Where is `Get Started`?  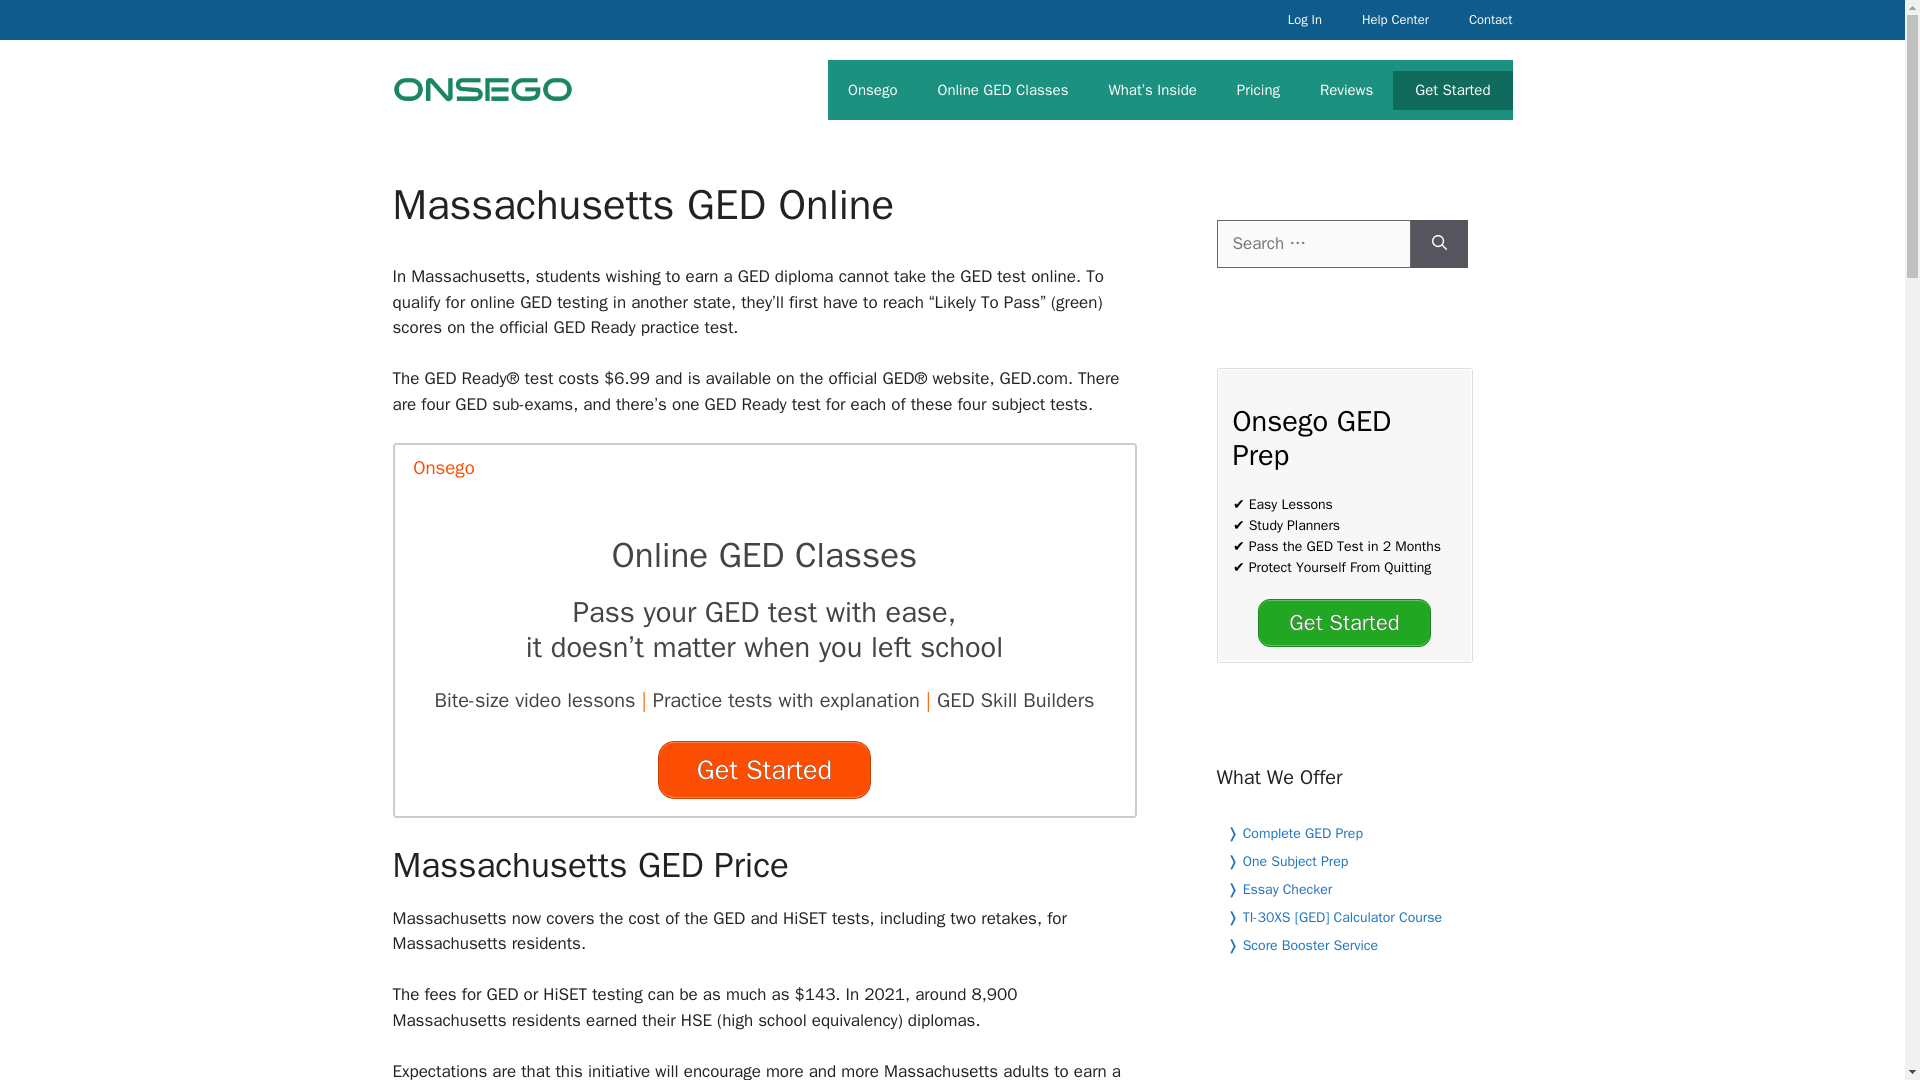 Get Started is located at coordinates (1452, 90).